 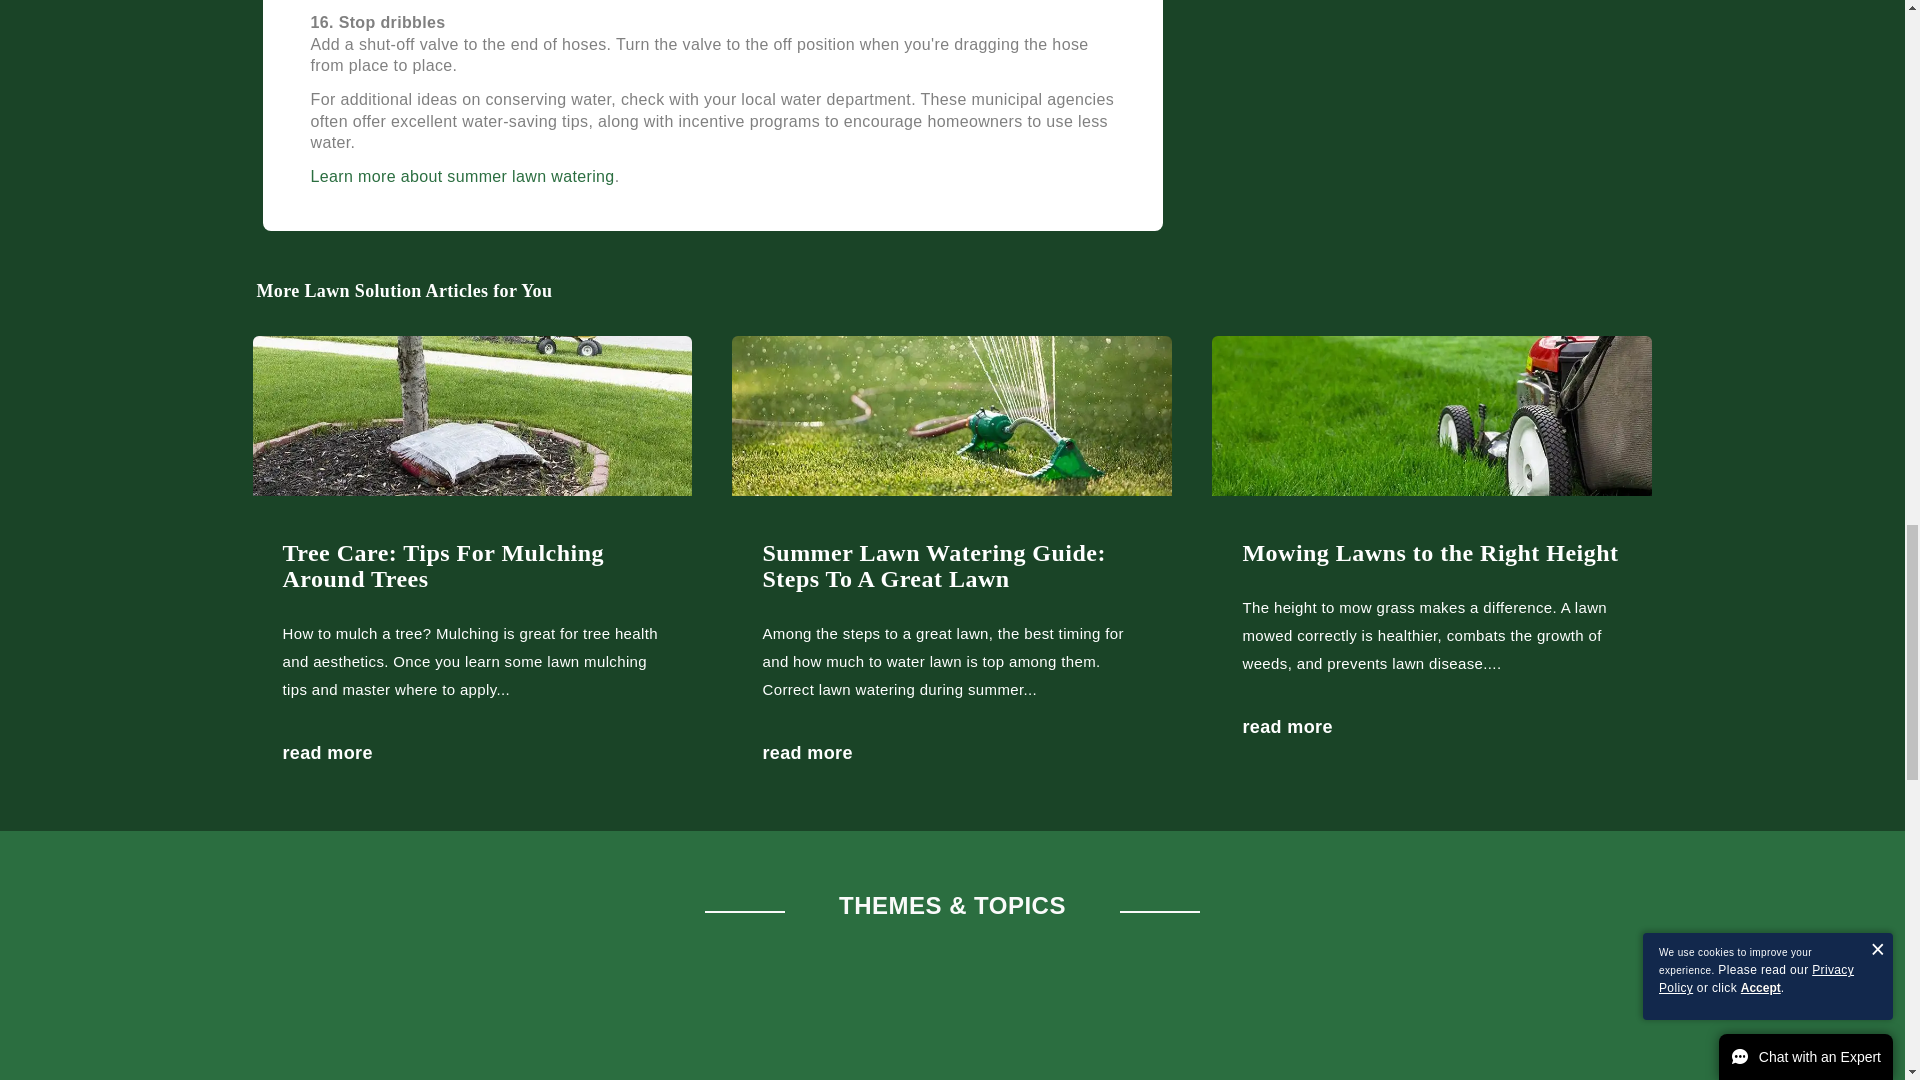 I want to click on read more, so click(x=1287, y=727).